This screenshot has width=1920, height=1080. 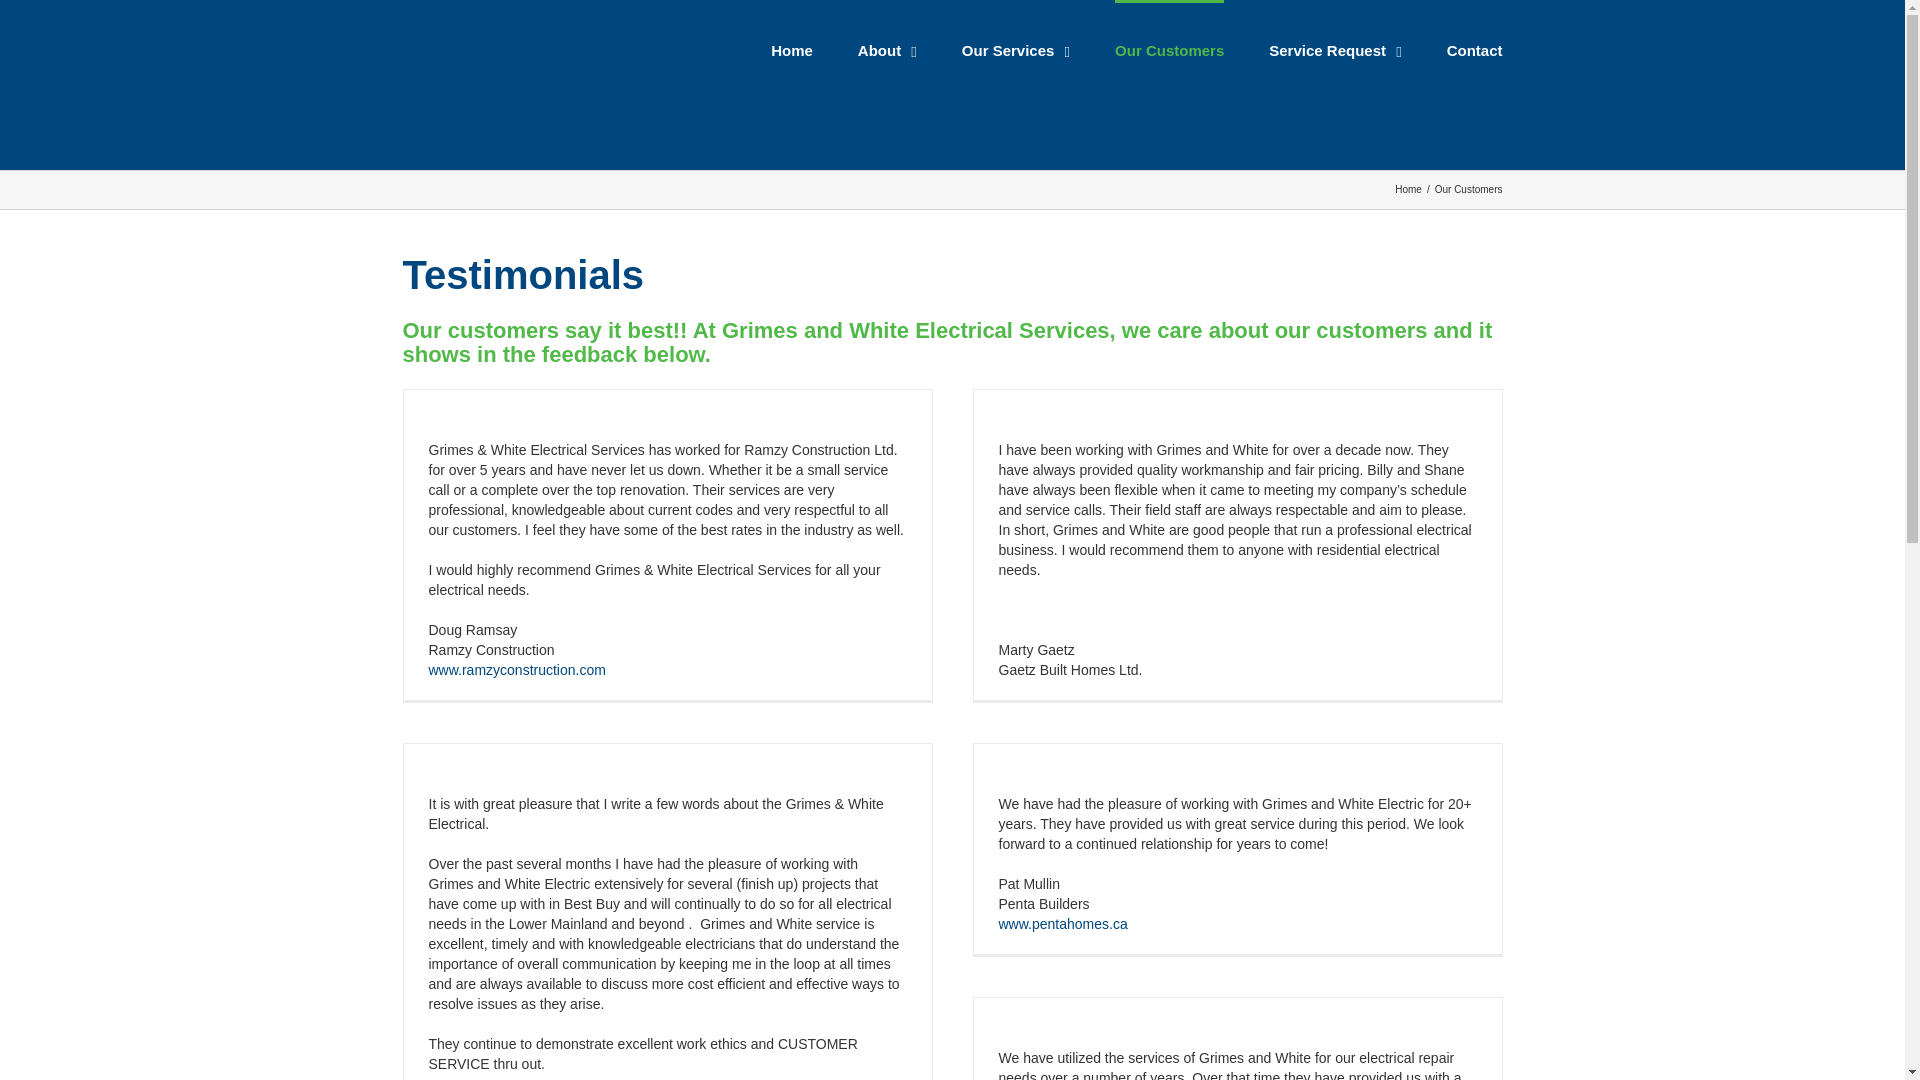 I want to click on Home, so click(x=1408, y=189).